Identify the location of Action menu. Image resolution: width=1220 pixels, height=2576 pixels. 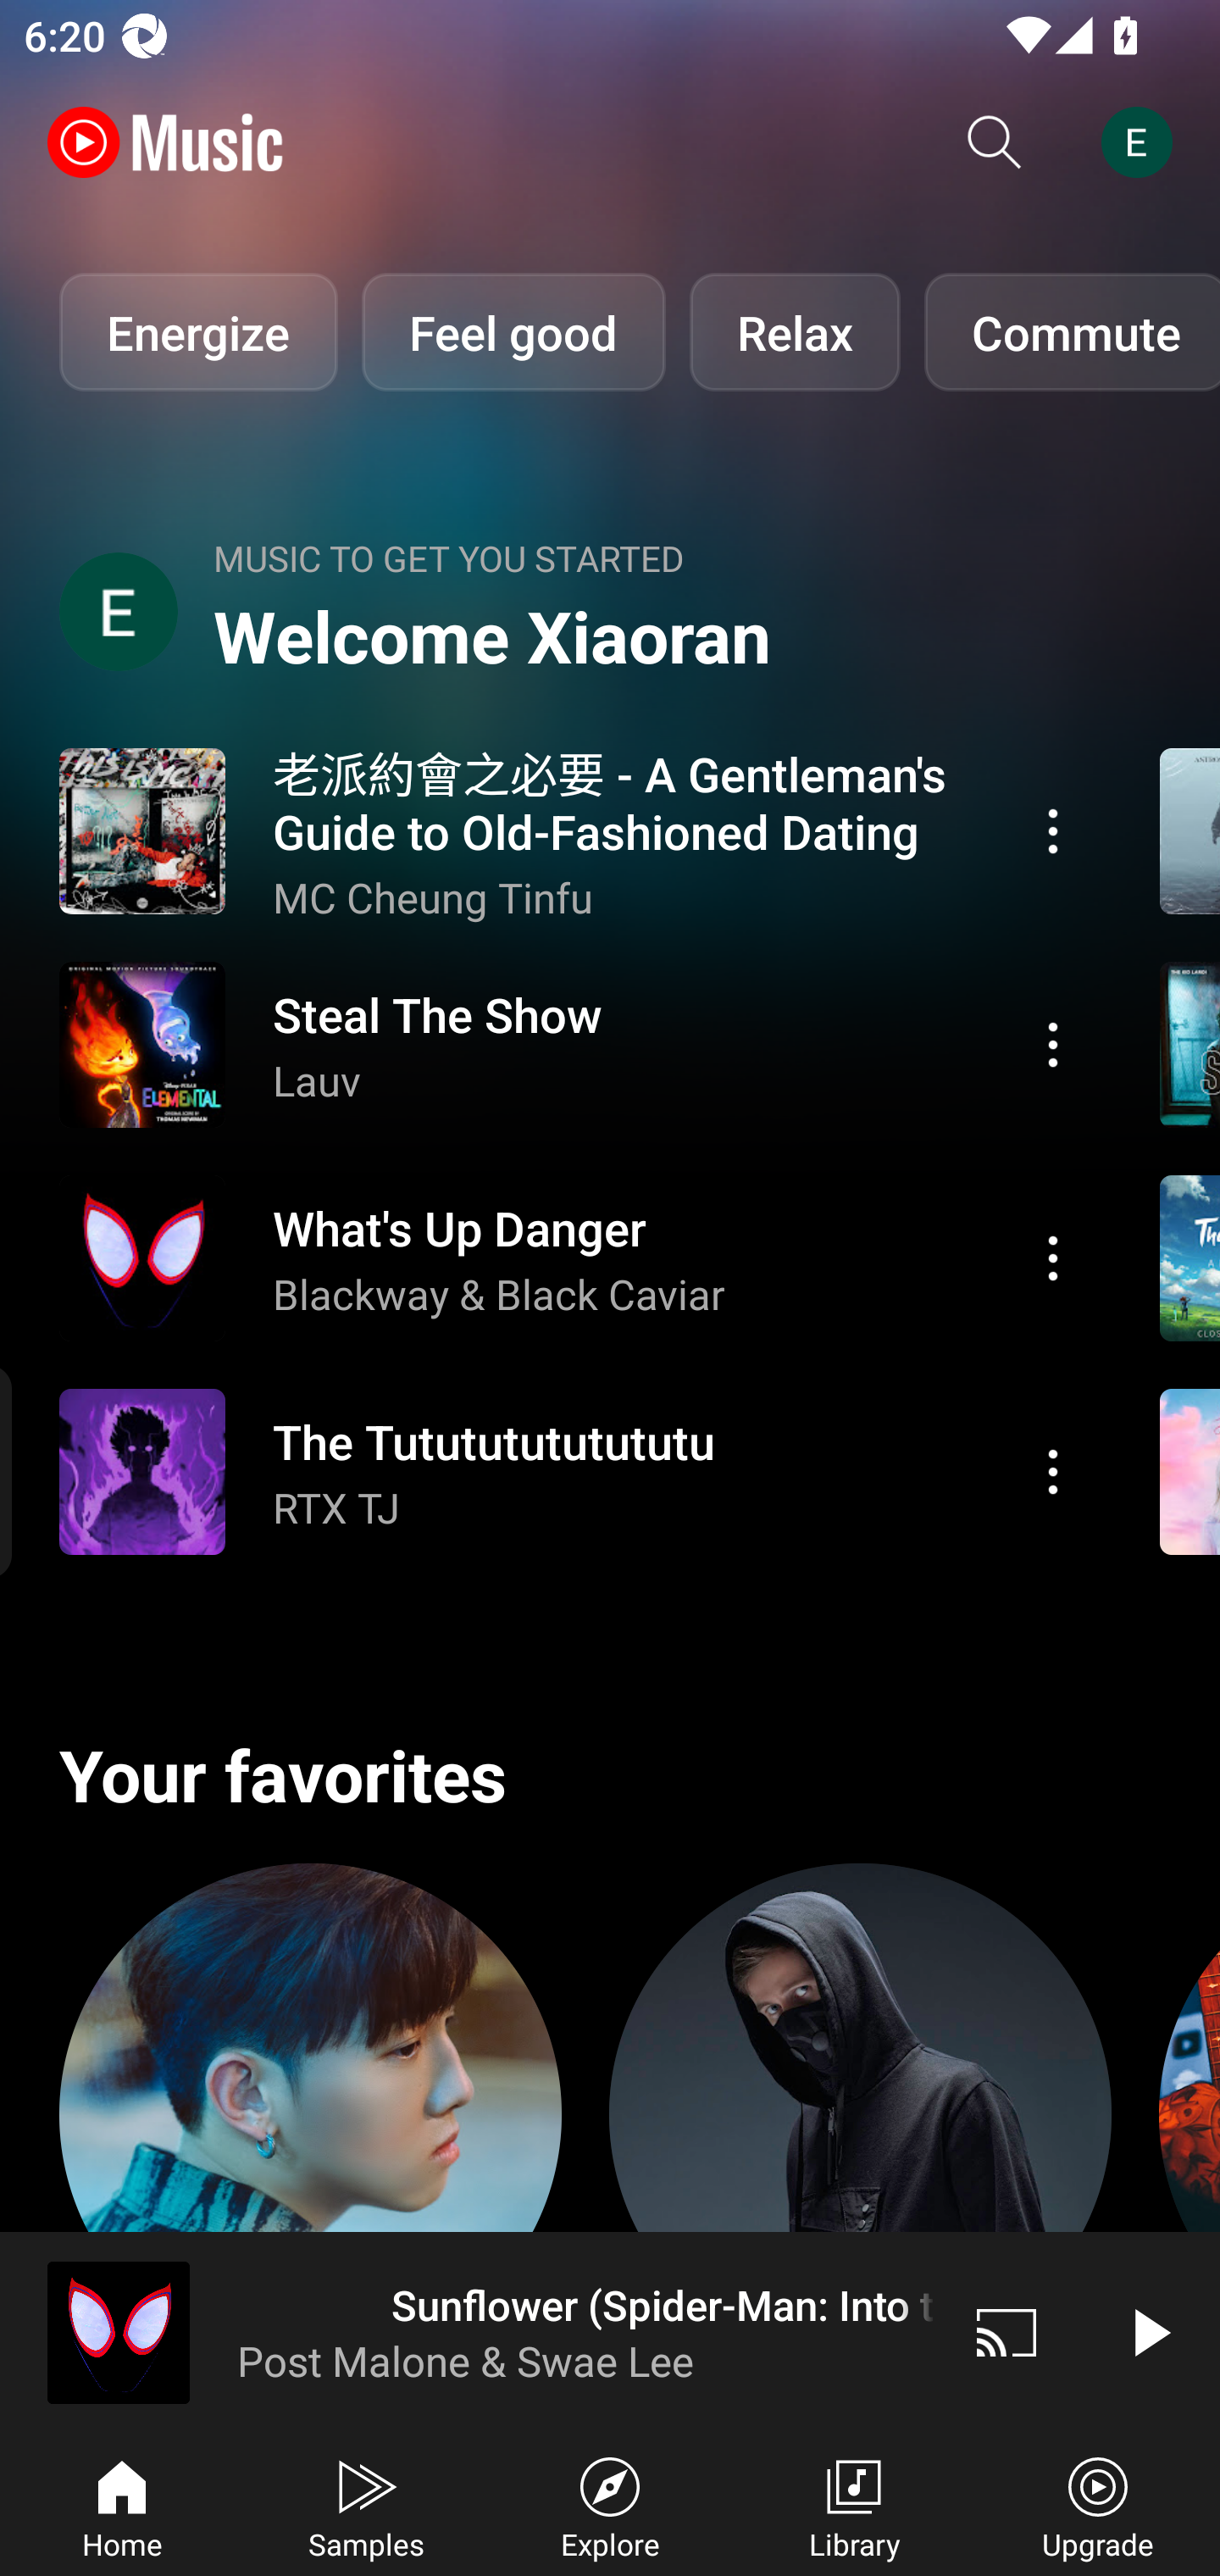
(574, 830).